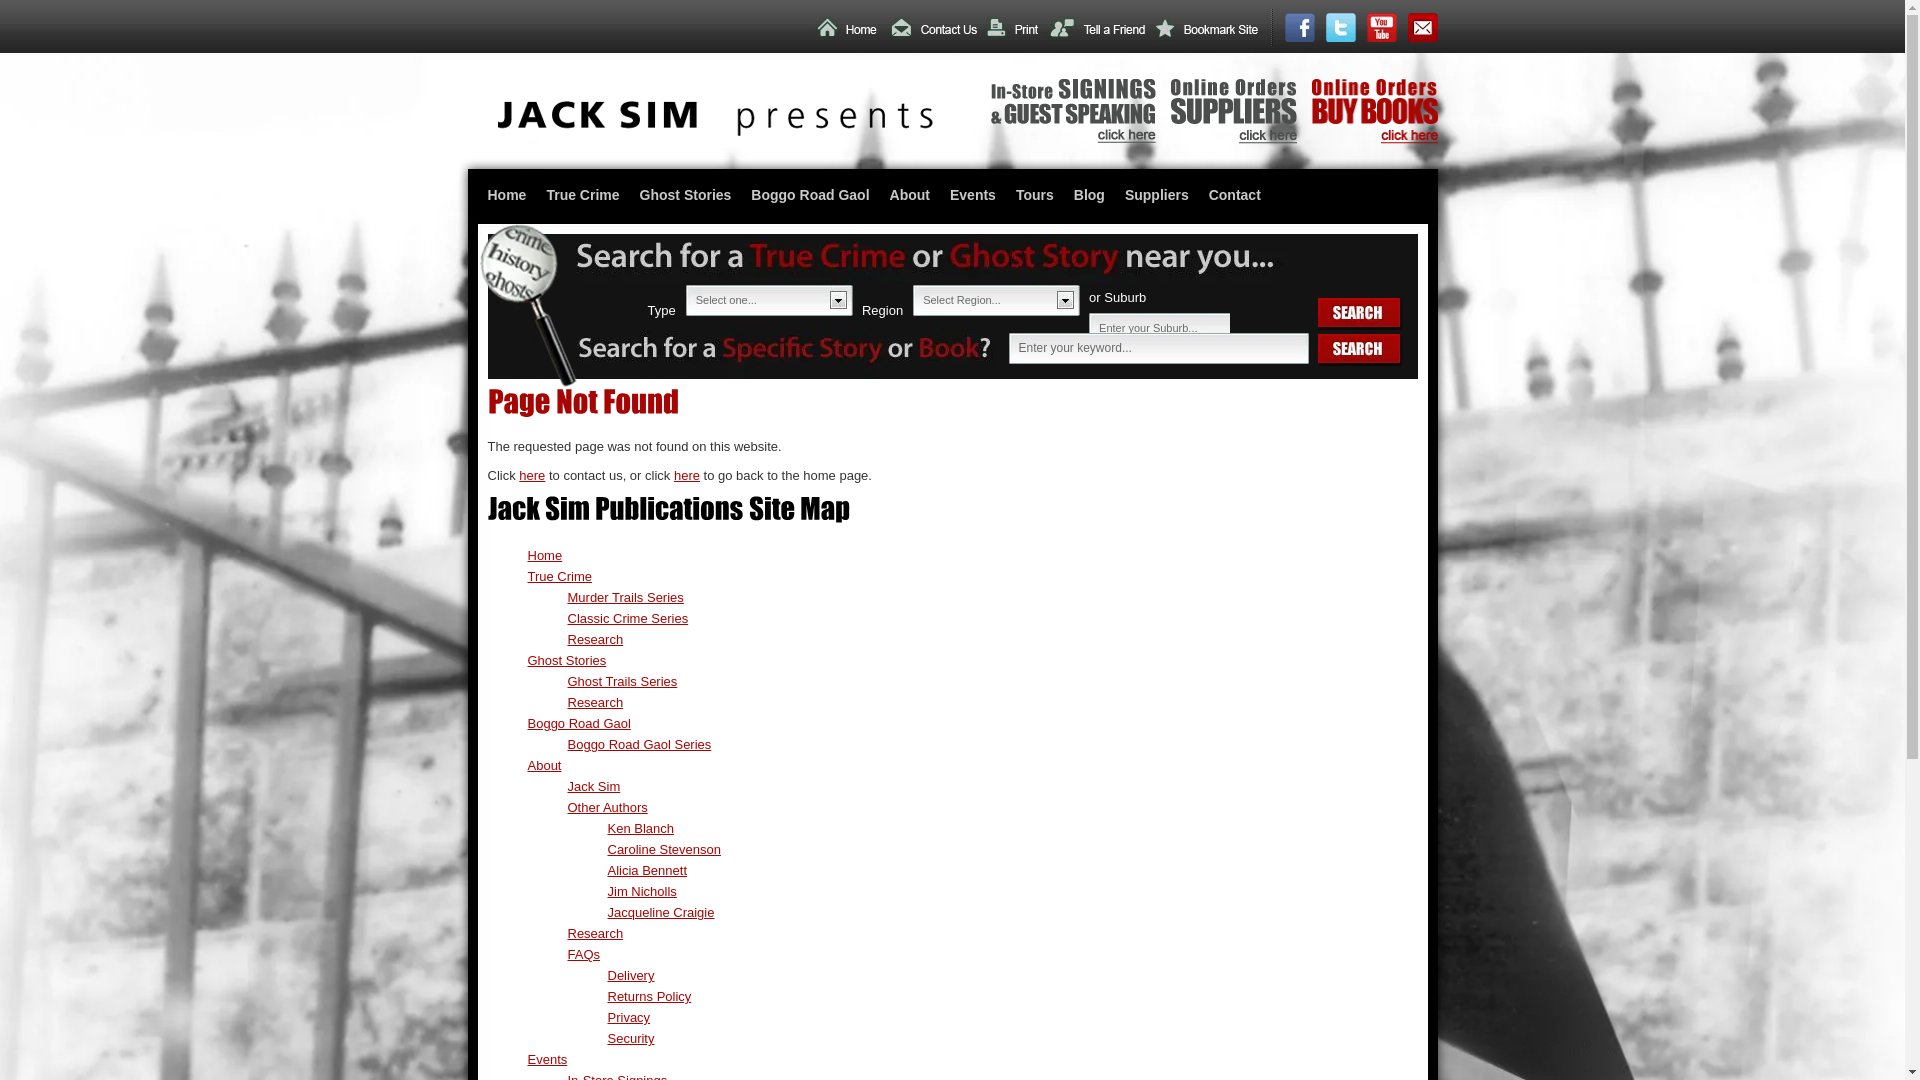  Describe the element at coordinates (632, 976) in the screenshot. I see `Delivery` at that location.